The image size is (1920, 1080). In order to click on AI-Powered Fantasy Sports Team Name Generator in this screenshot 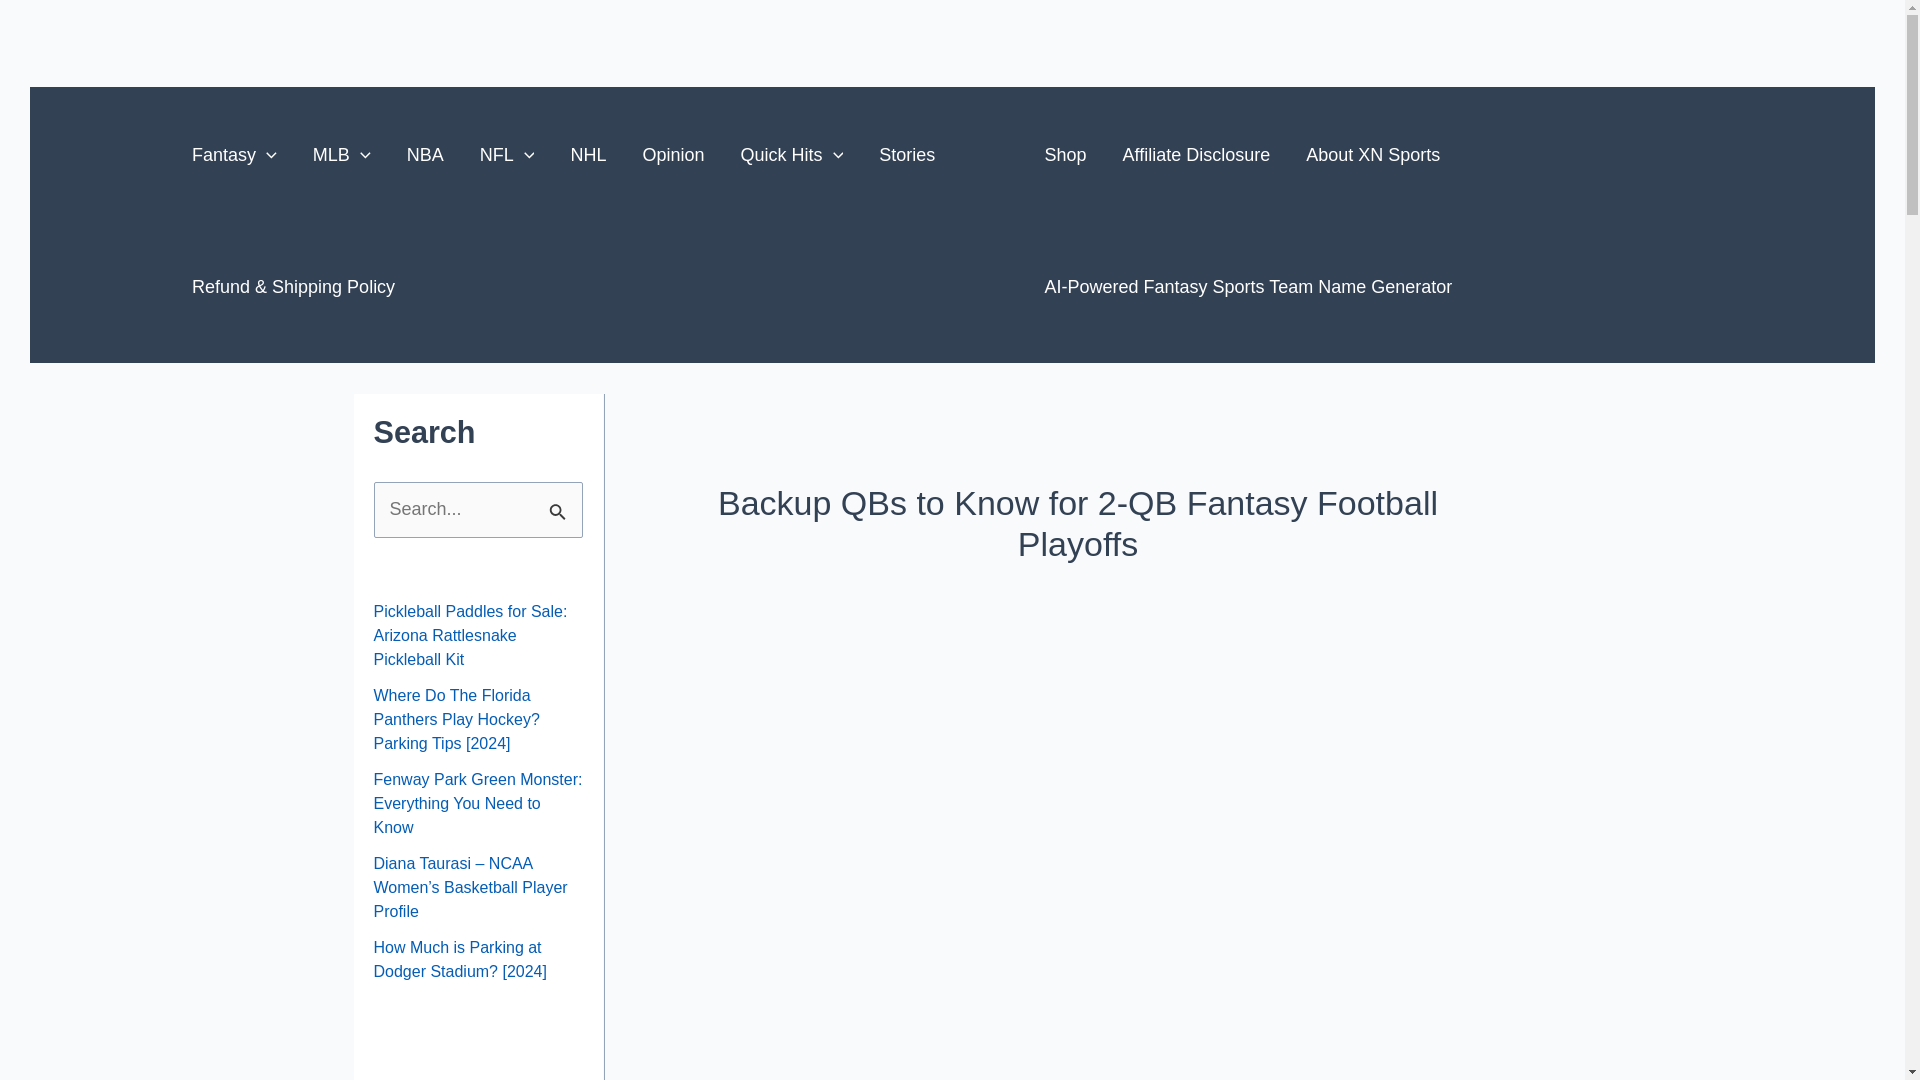, I will do `click(1248, 287)`.